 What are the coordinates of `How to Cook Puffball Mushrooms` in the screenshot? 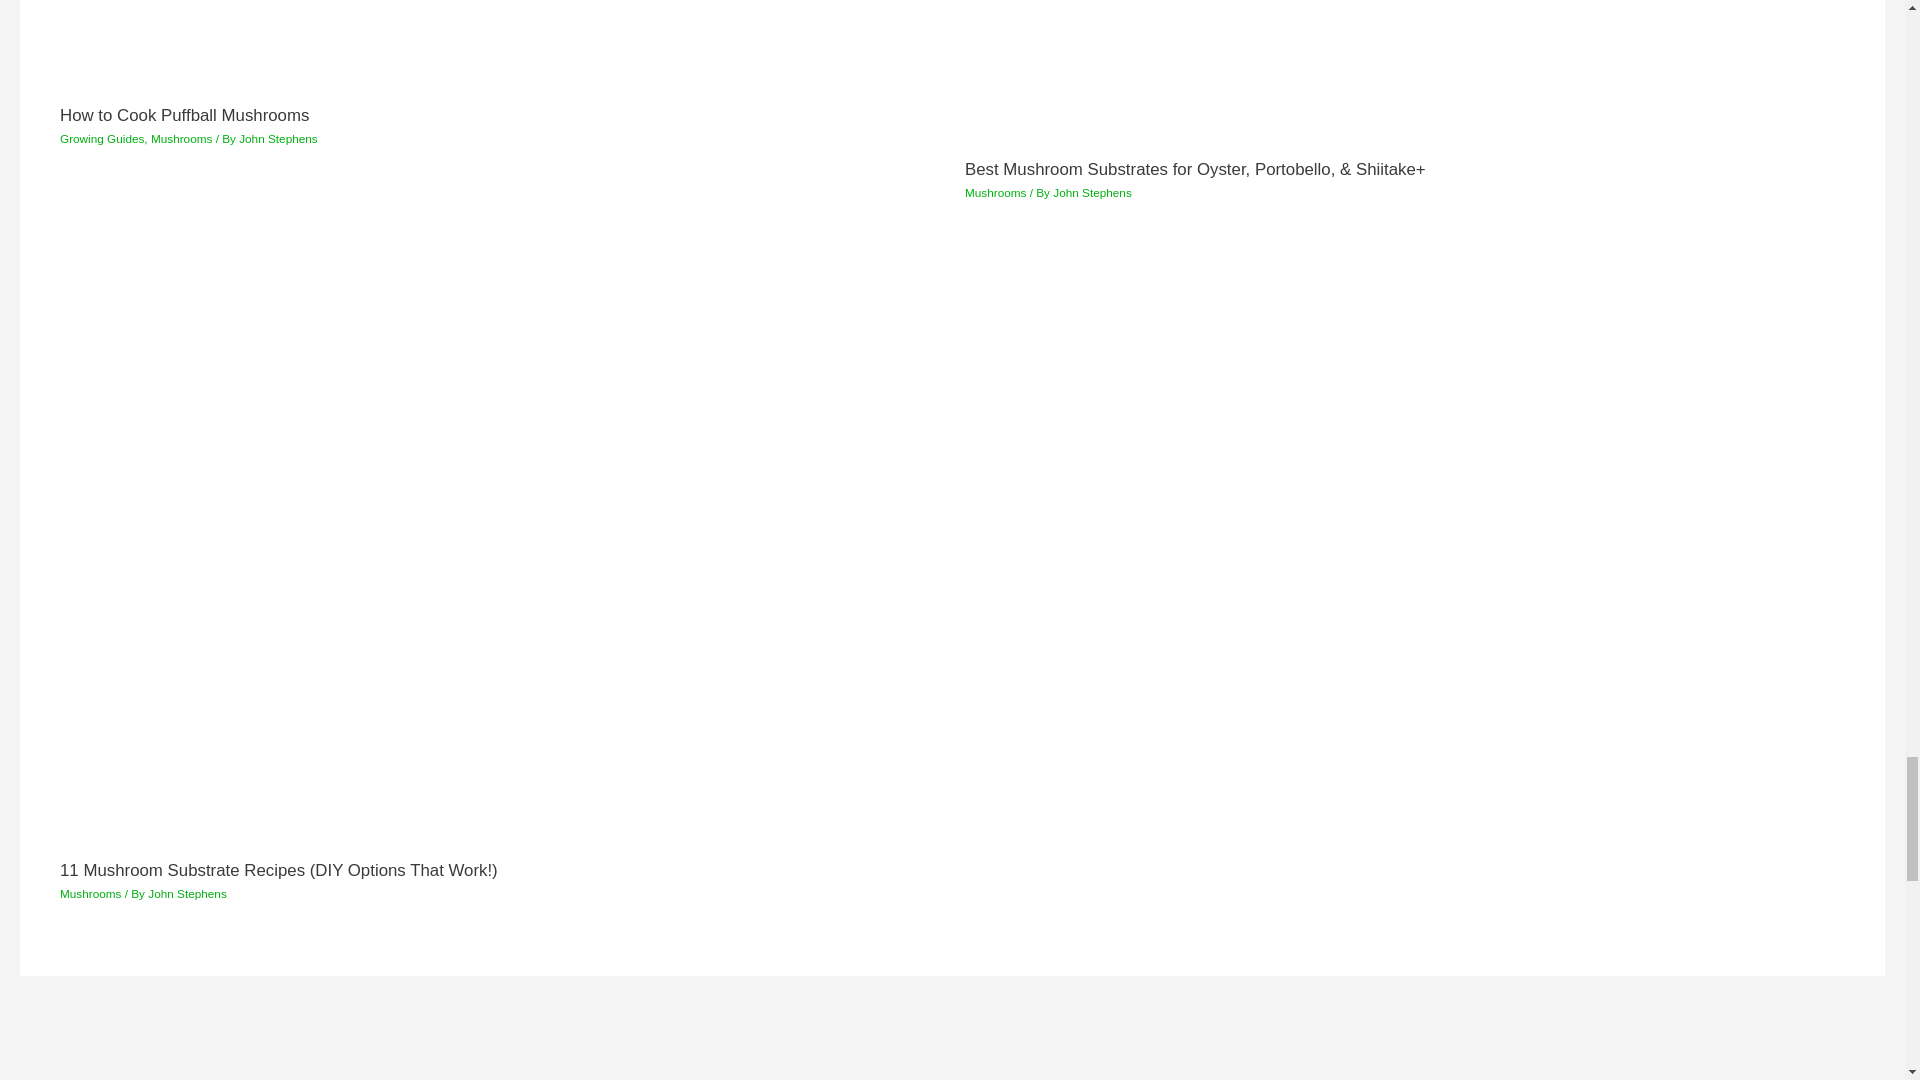 It's located at (184, 115).